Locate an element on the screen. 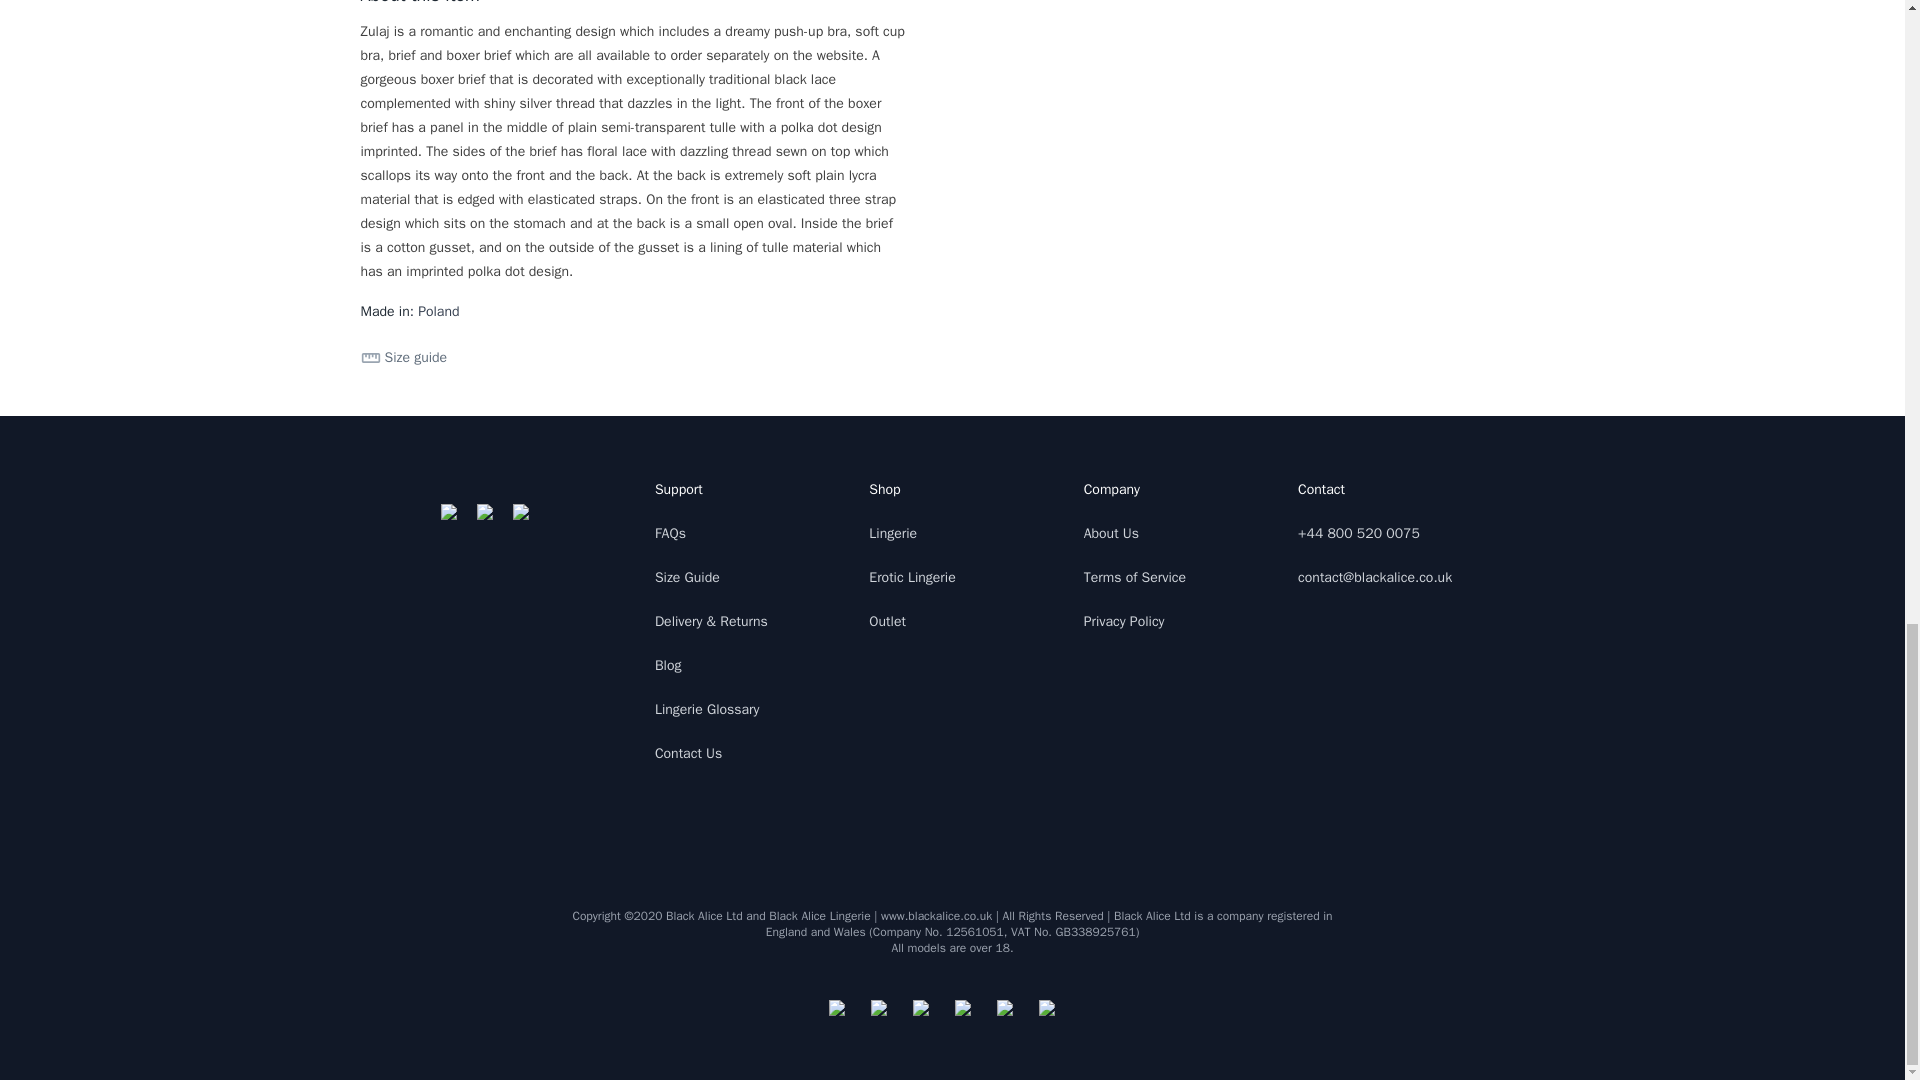  Size Guide is located at coordinates (687, 578).